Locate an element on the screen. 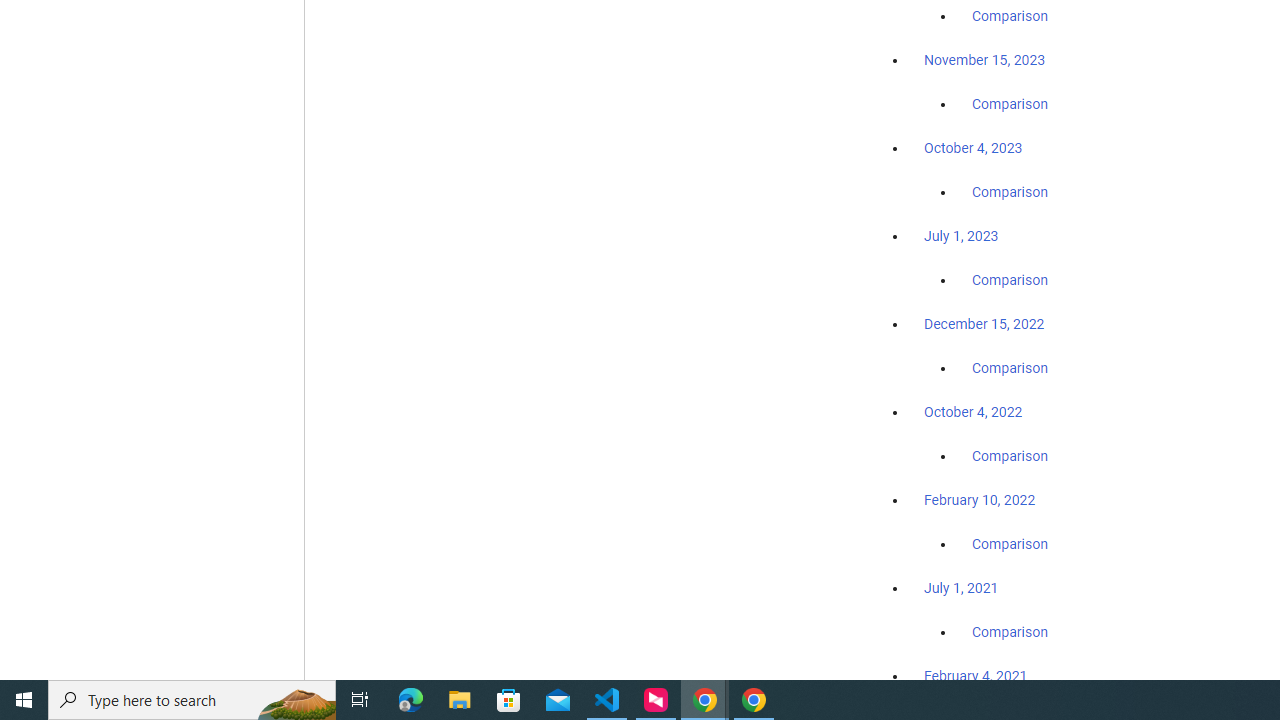  October 4, 2022 is located at coordinates (973, 412).